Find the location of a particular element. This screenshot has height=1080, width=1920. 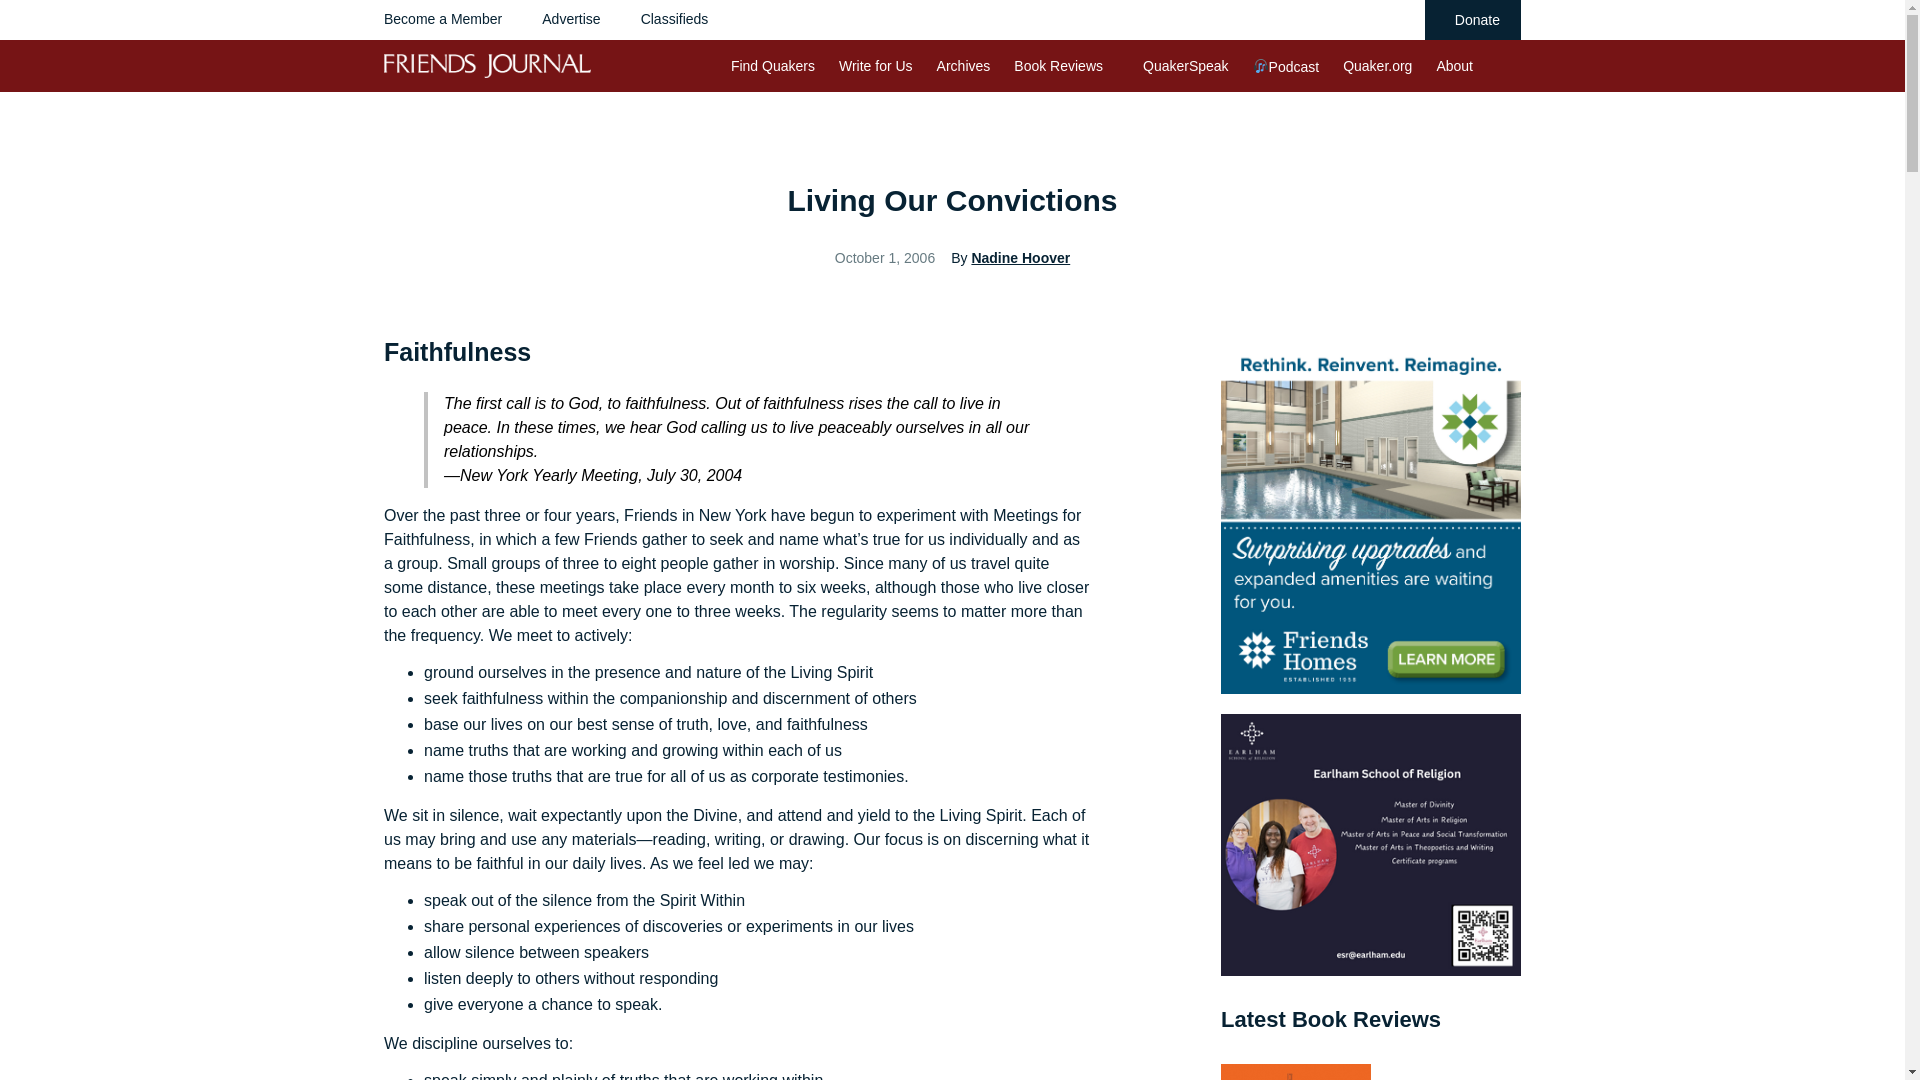

Become a Member is located at coordinates (442, 18).